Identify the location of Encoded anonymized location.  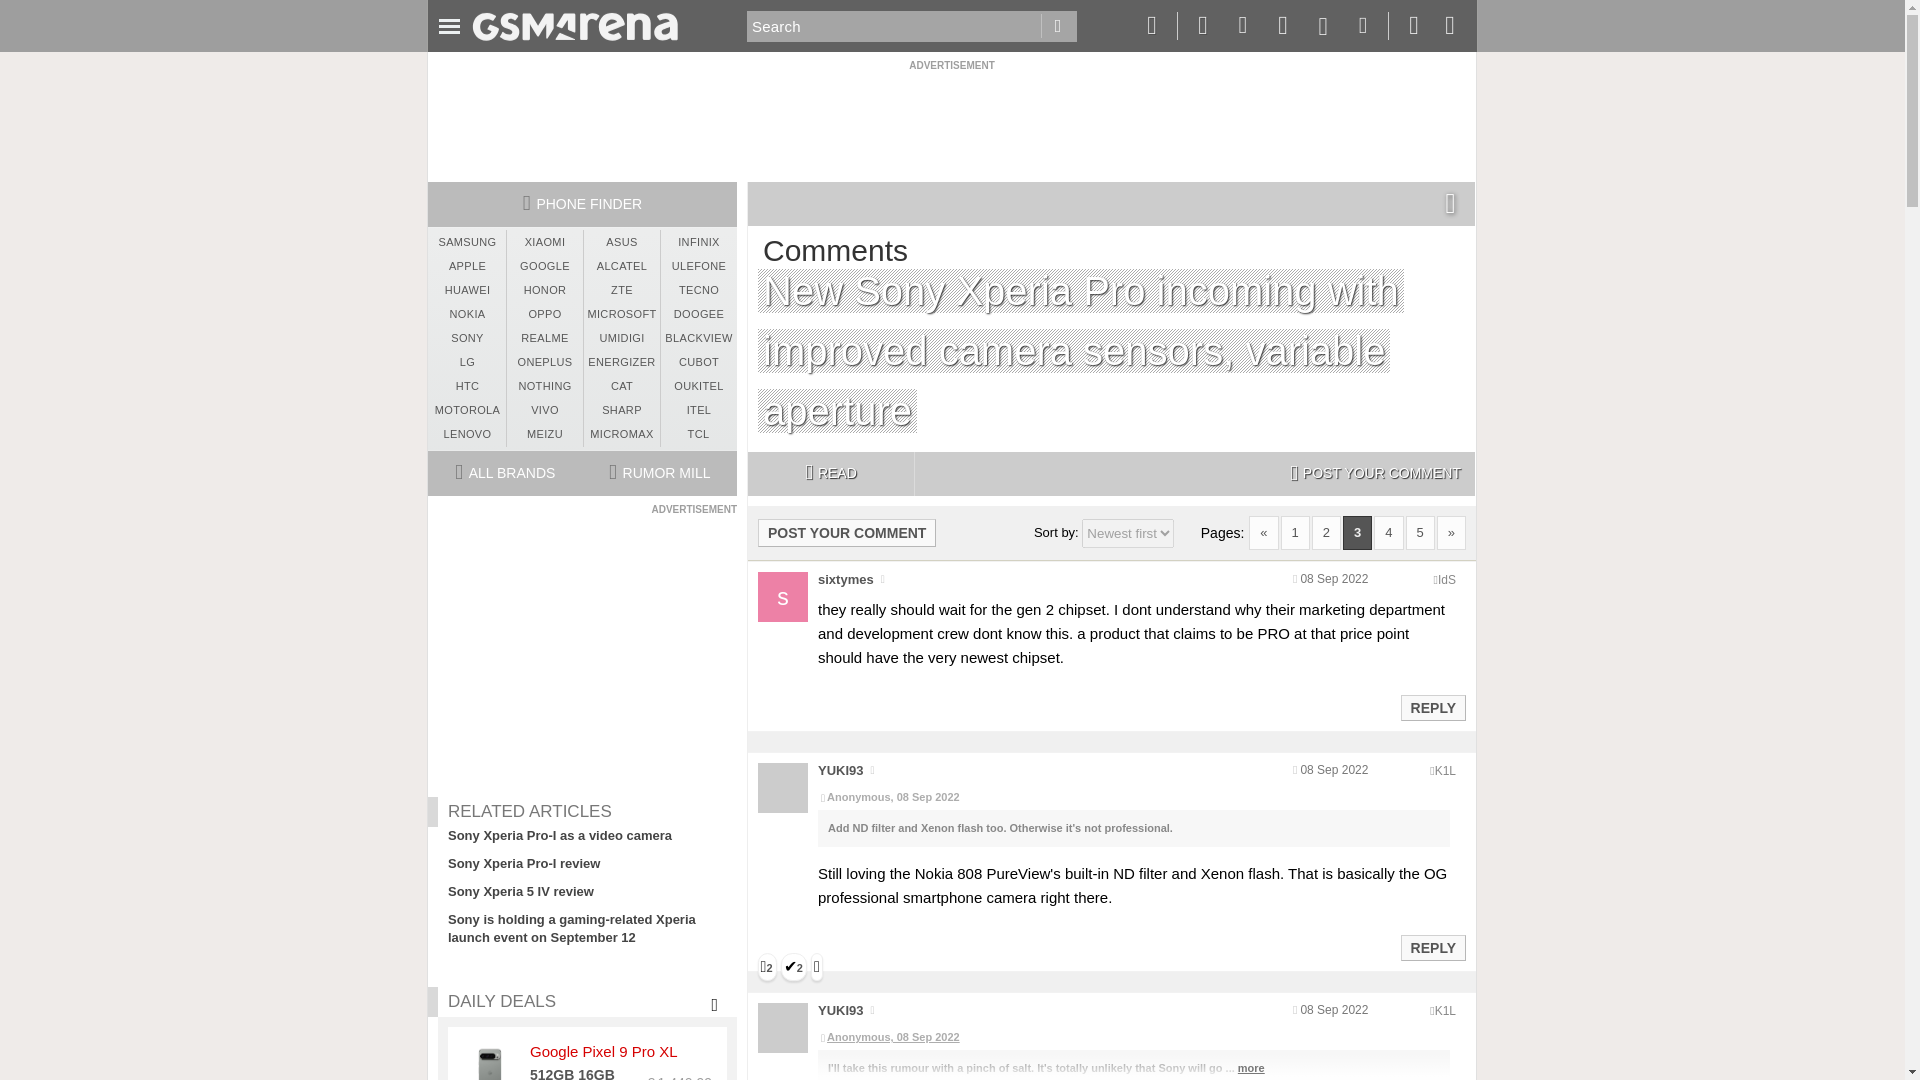
(1444, 770).